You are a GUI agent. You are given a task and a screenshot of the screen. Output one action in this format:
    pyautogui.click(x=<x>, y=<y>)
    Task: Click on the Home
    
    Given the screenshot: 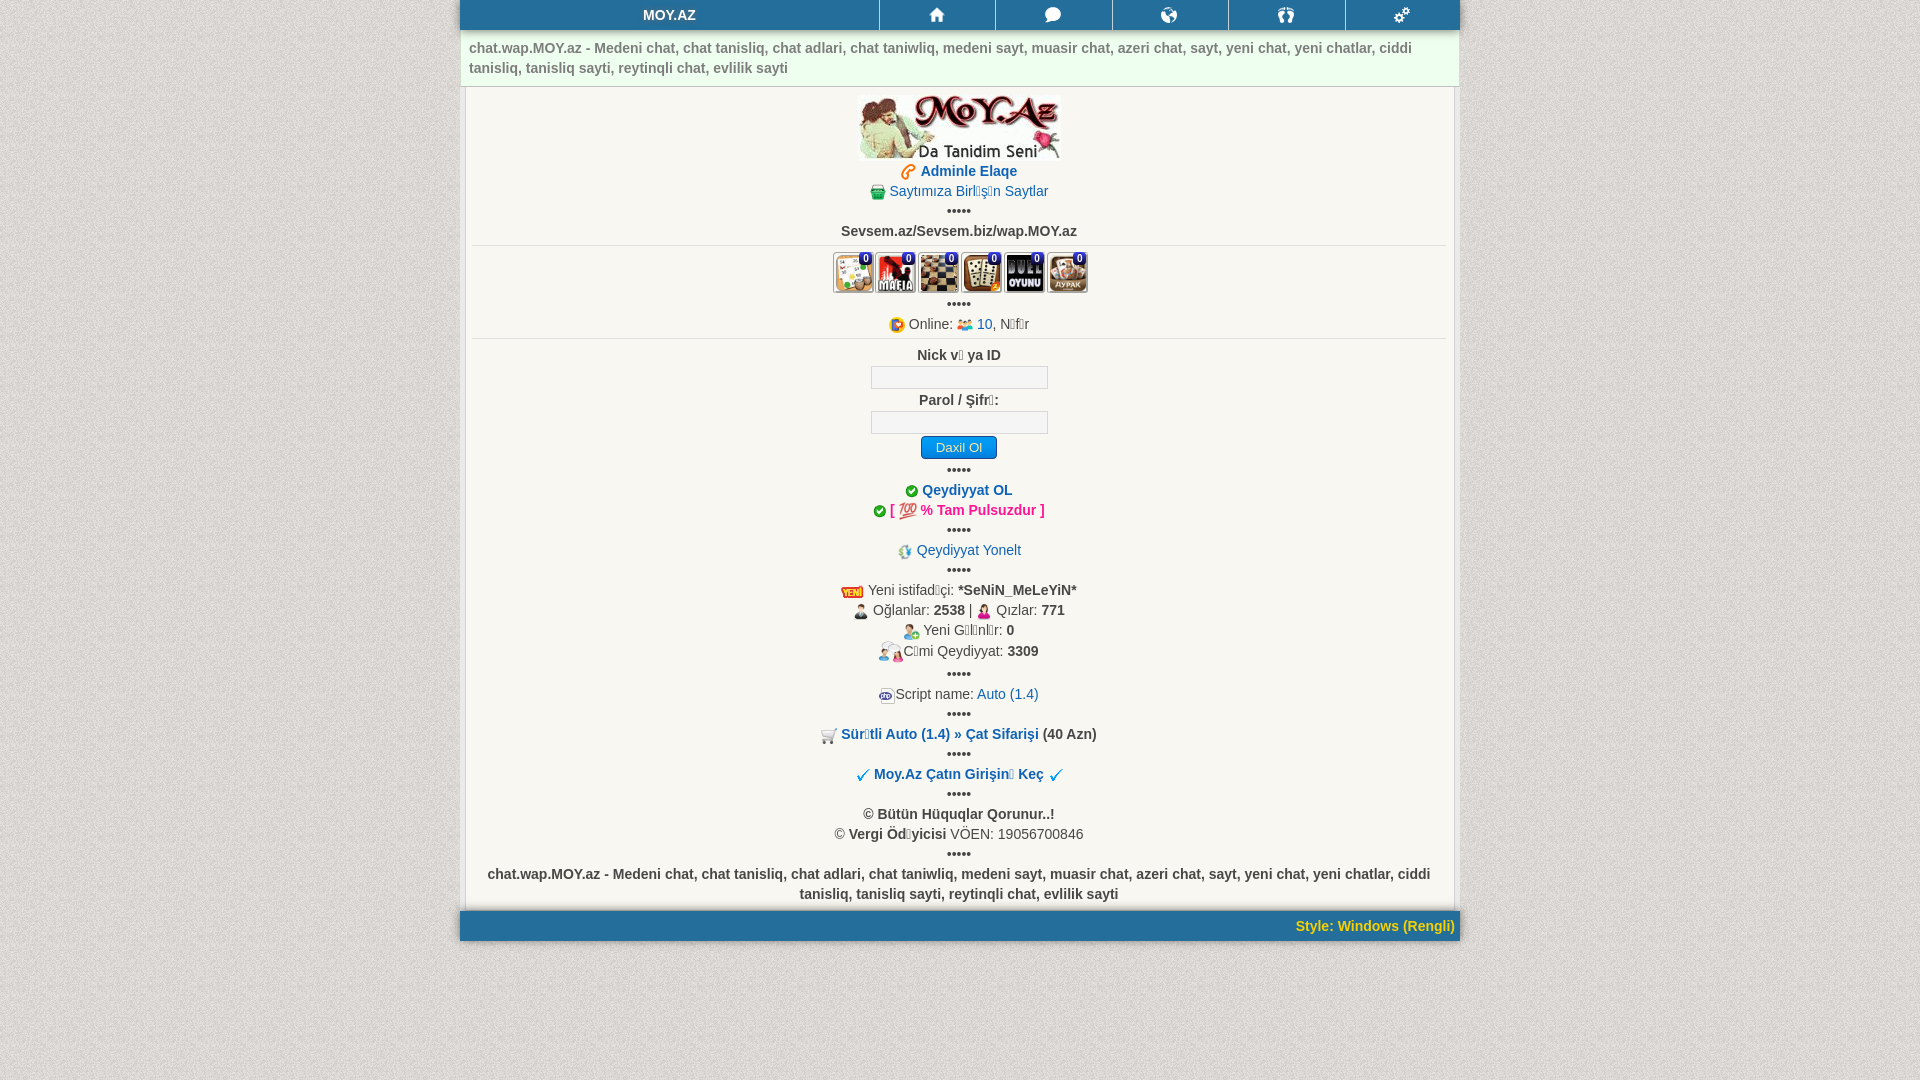 What is the action you would take?
    pyautogui.click(x=937, y=15)
    